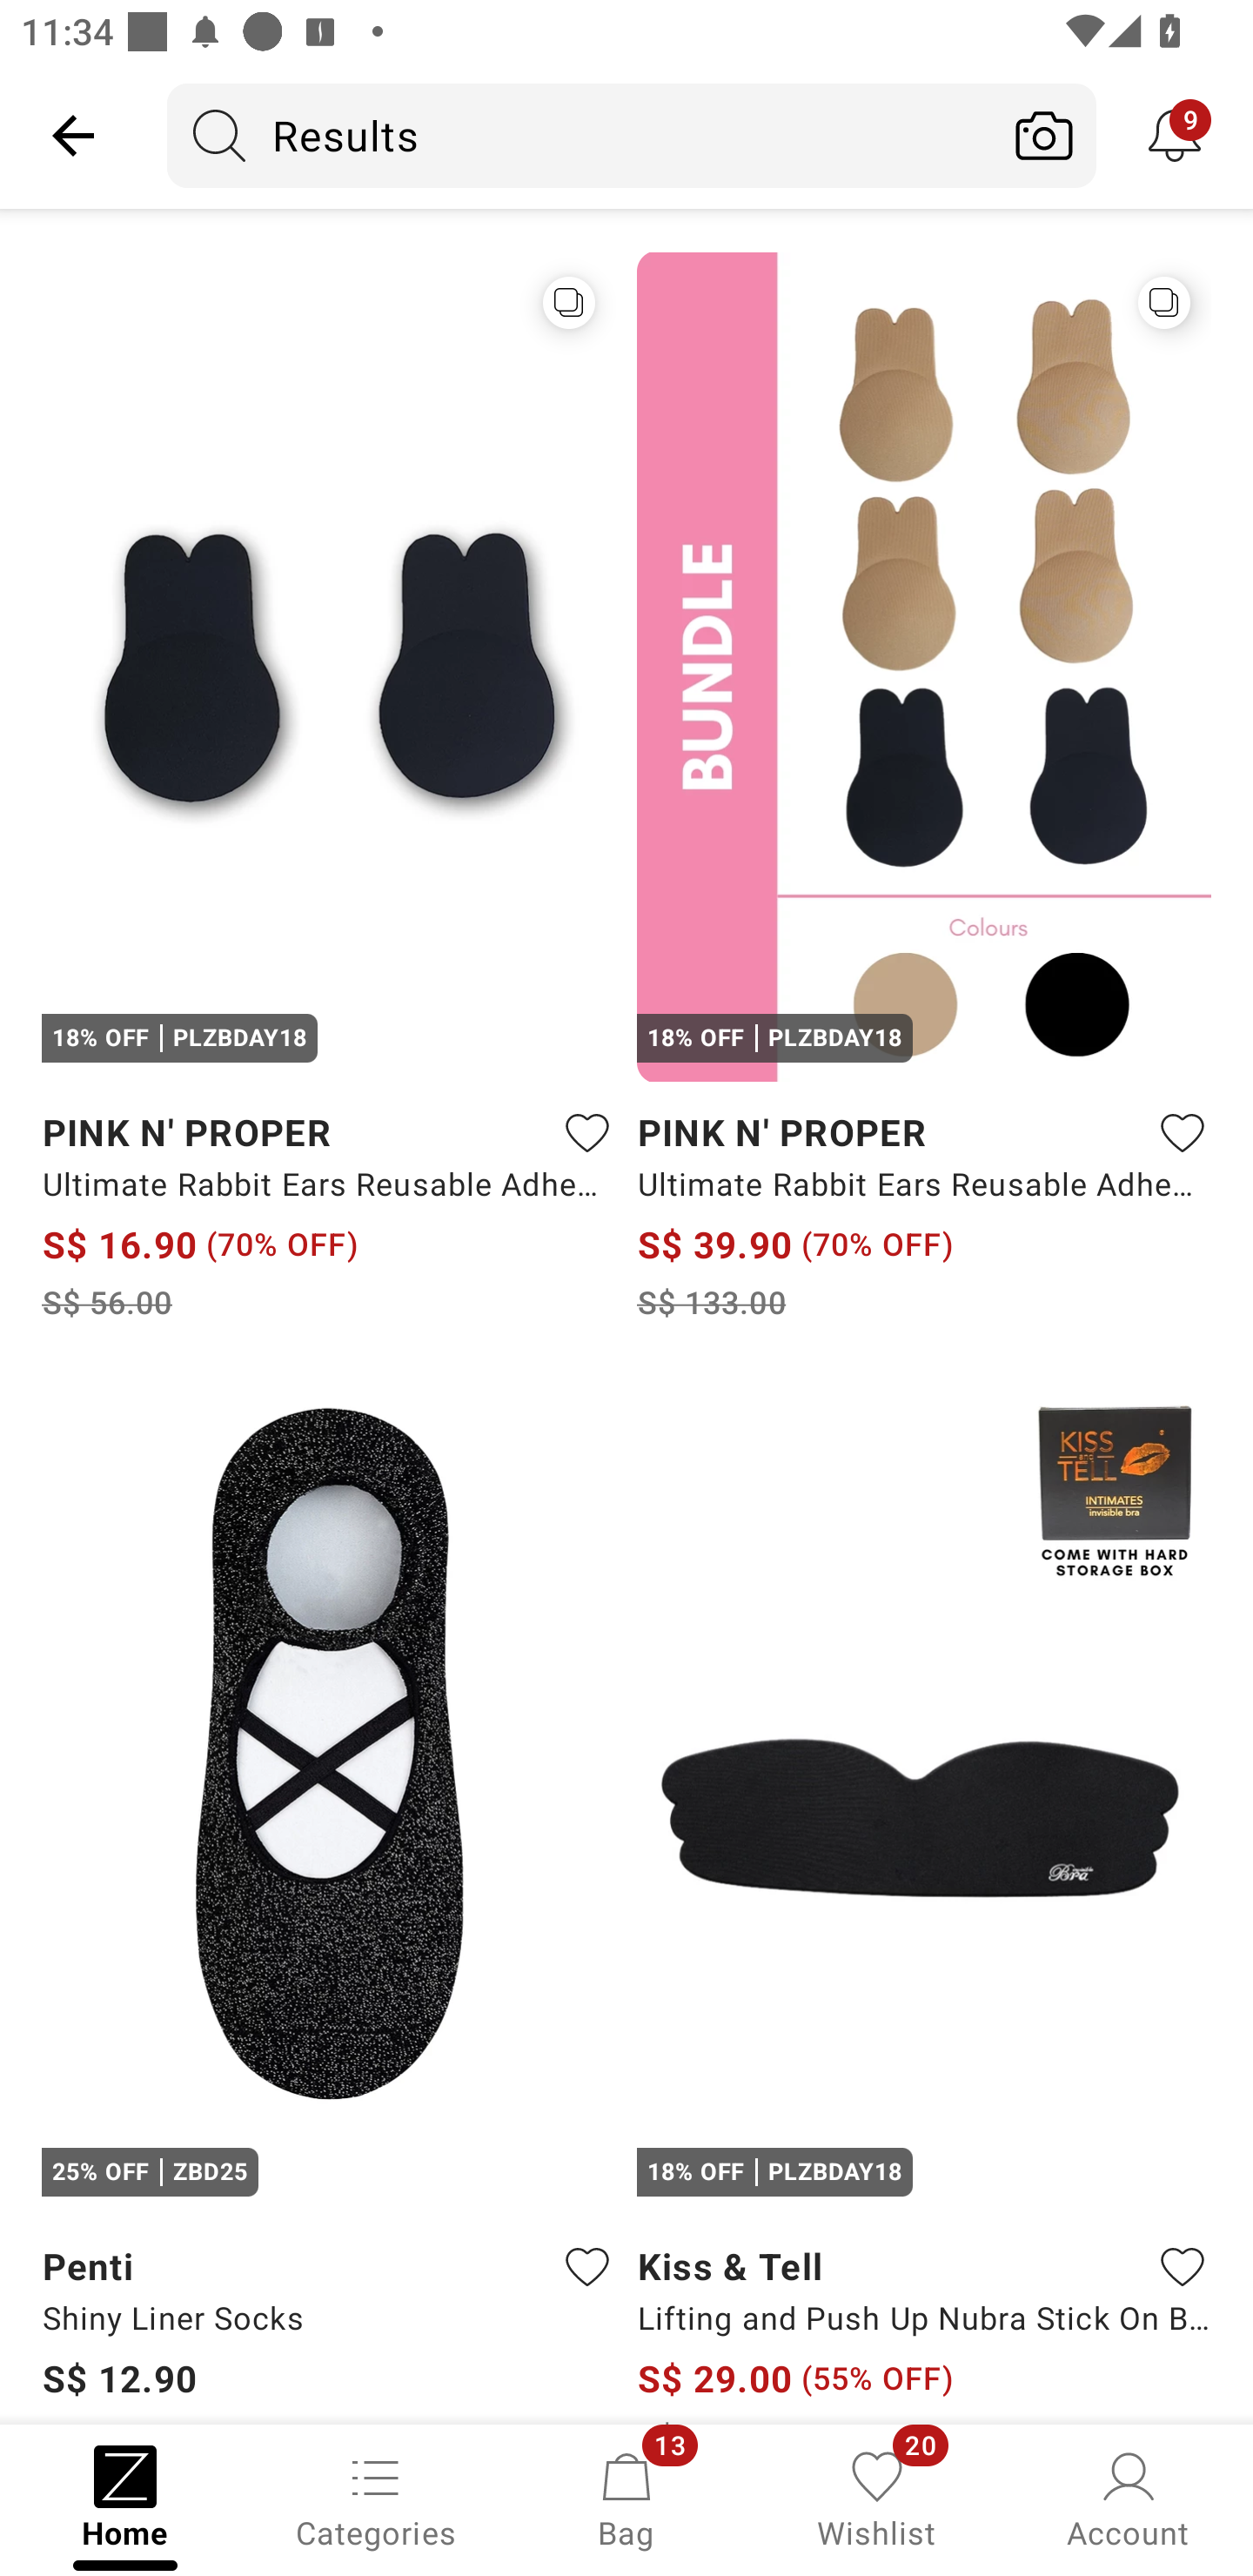  What do you see at coordinates (626, 2498) in the screenshot?
I see `Bag, 13 new notifications Bag` at bounding box center [626, 2498].